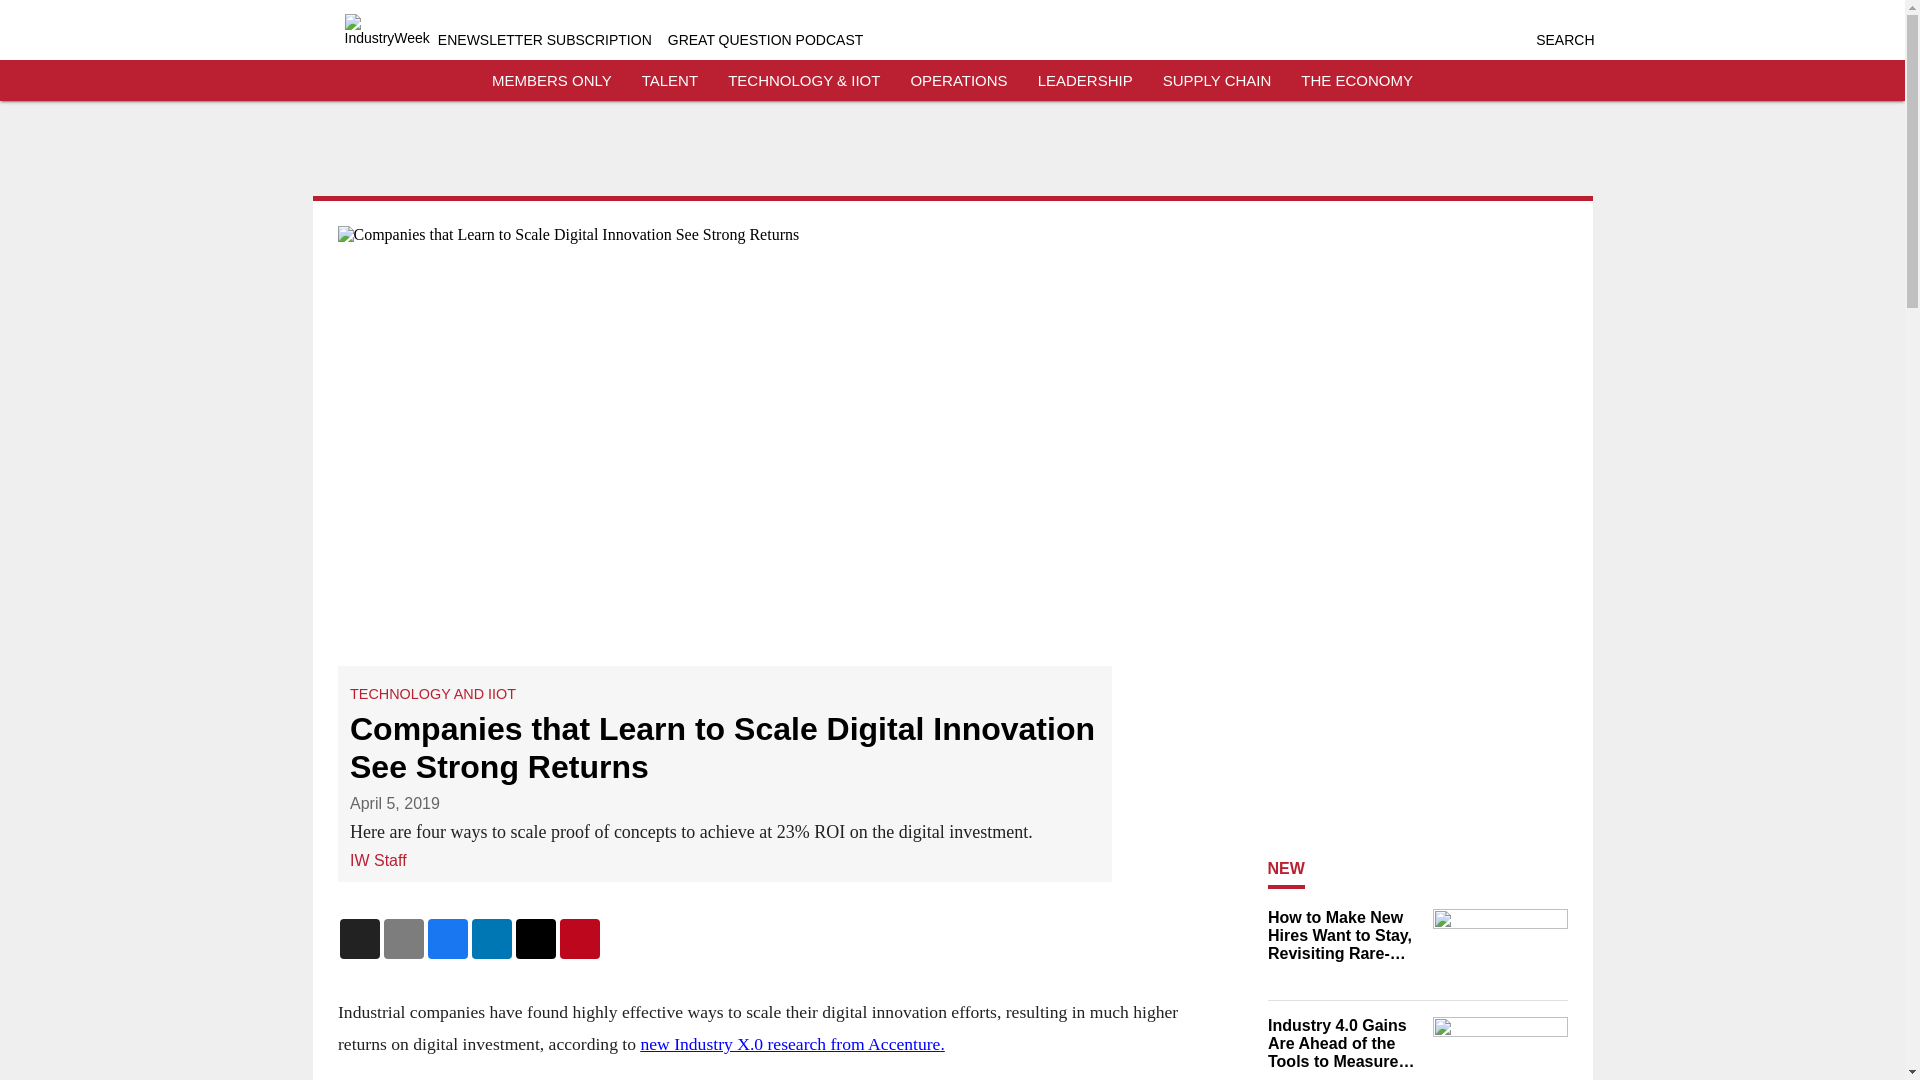 The height and width of the screenshot is (1080, 1920). Describe the element at coordinates (1344, 1044) in the screenshot. I see `Industry 4.0 Gains Are Ahead of the Tools to Measure Them` at that location.